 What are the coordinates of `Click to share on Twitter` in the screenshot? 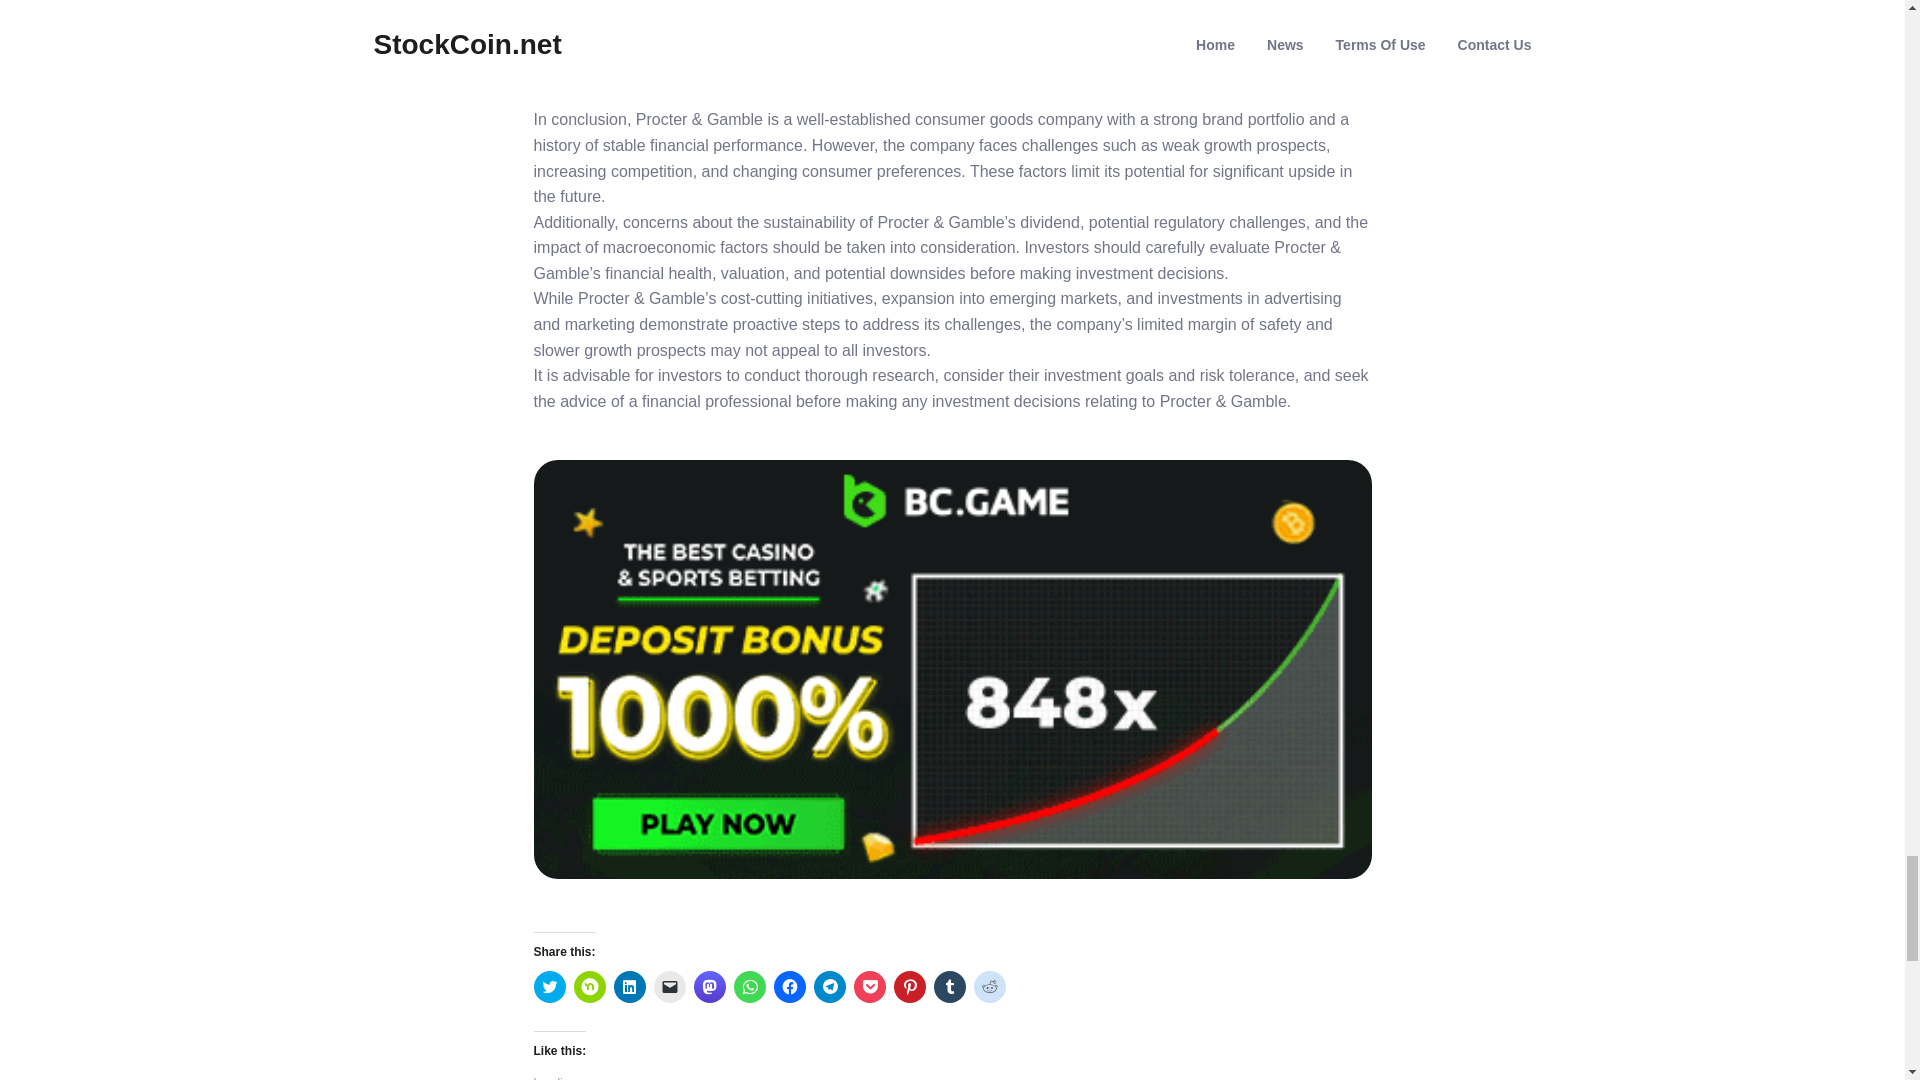 It's located at (550, 986).